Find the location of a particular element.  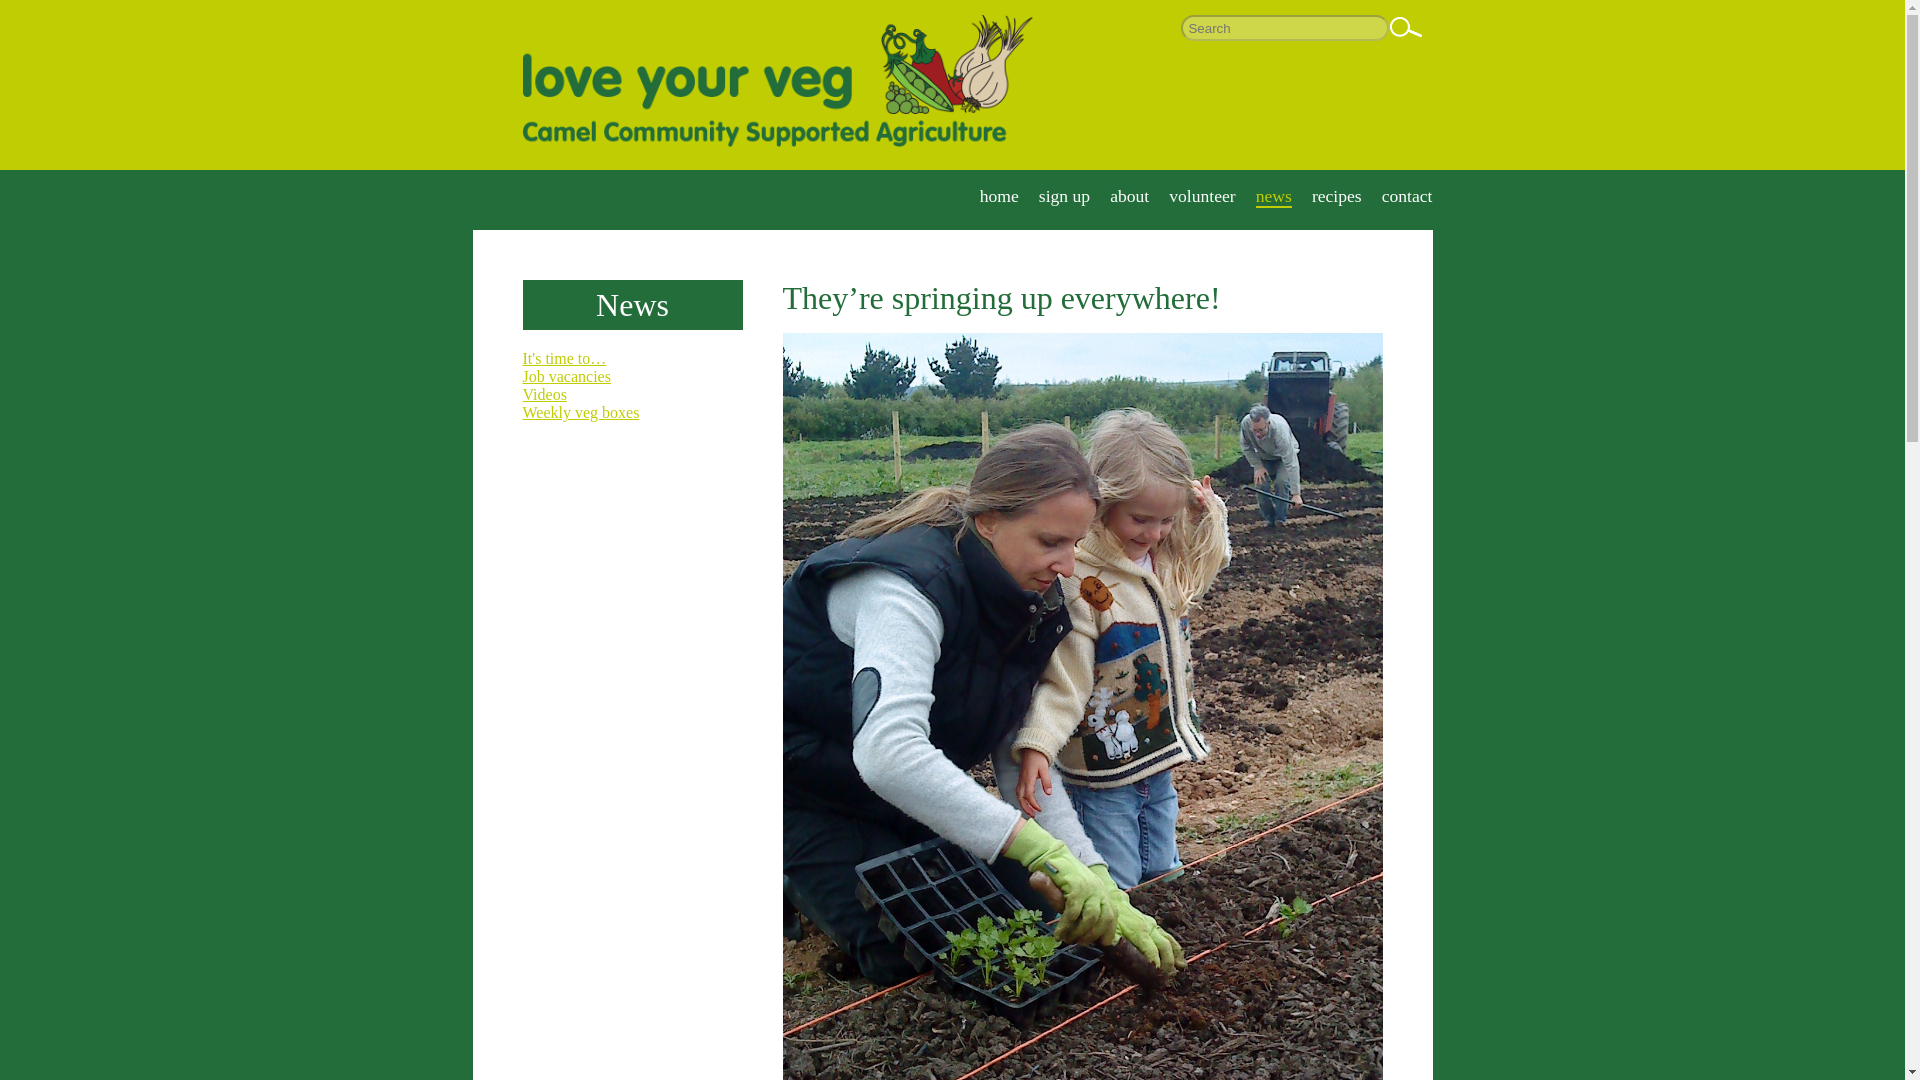

about is located at coordinates (1128, 196).